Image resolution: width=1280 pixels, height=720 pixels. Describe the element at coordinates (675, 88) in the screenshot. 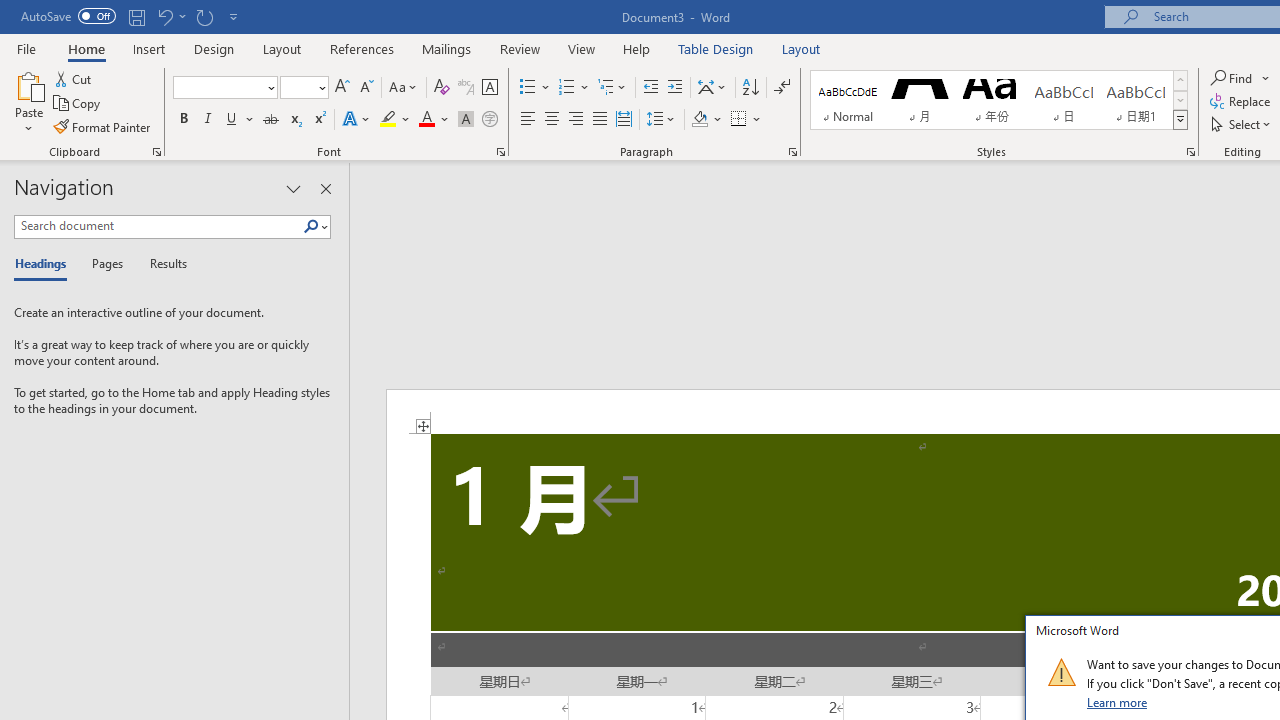

I see `Increase Indent` at that location.